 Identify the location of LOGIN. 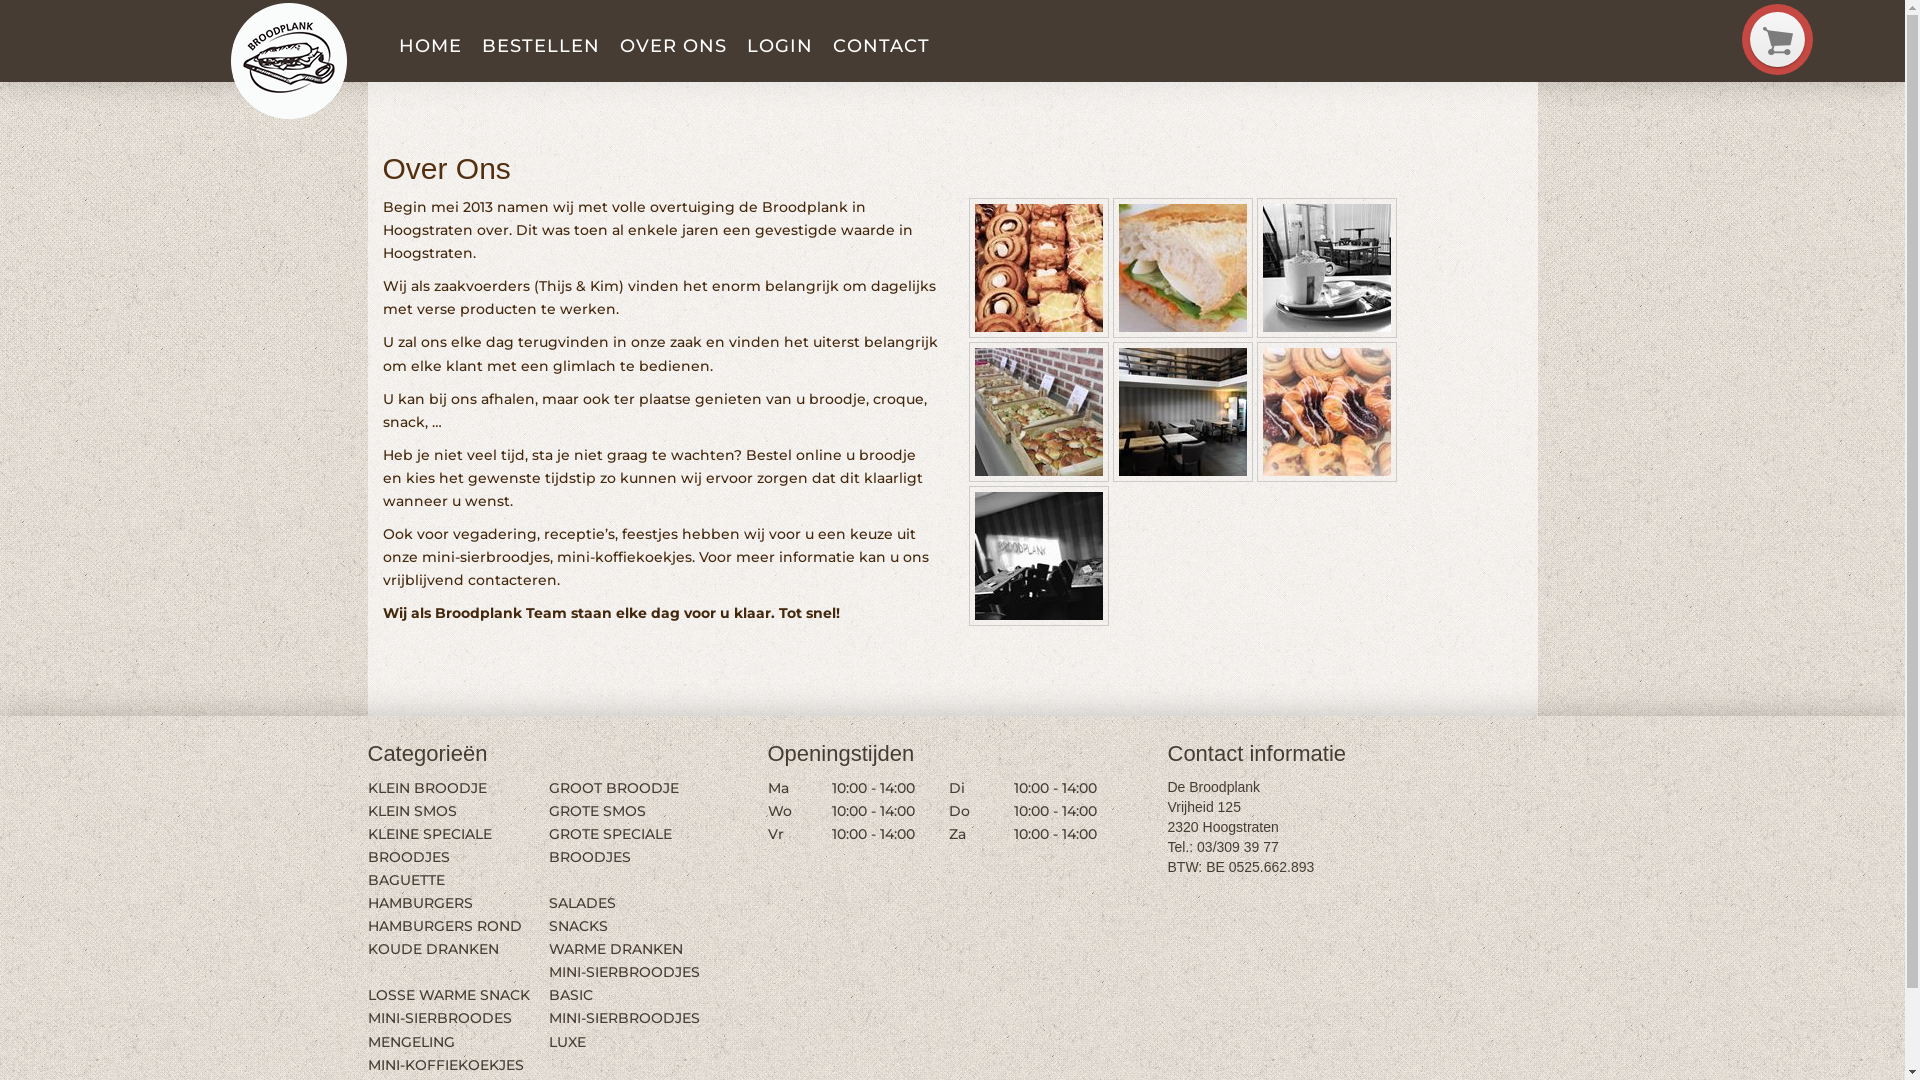
(779, 47).